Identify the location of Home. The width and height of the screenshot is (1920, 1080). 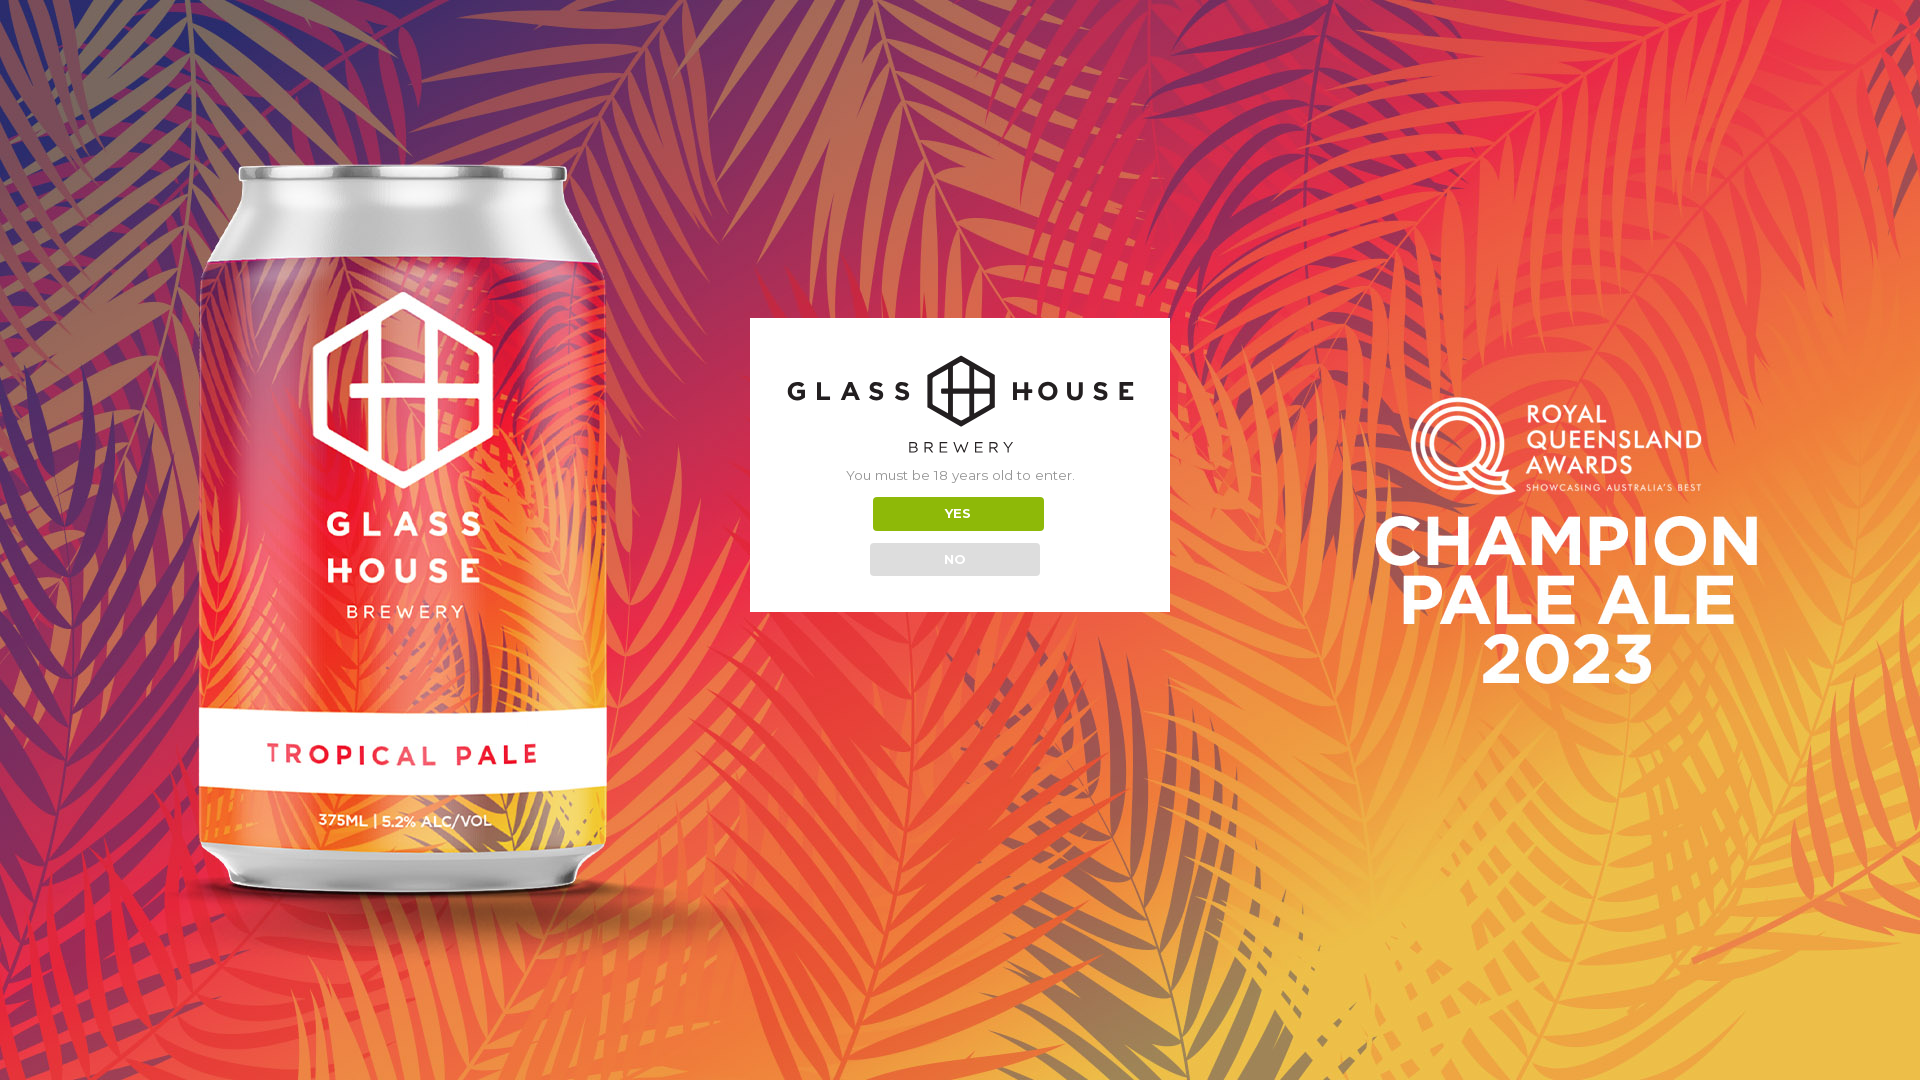
(960, 426).